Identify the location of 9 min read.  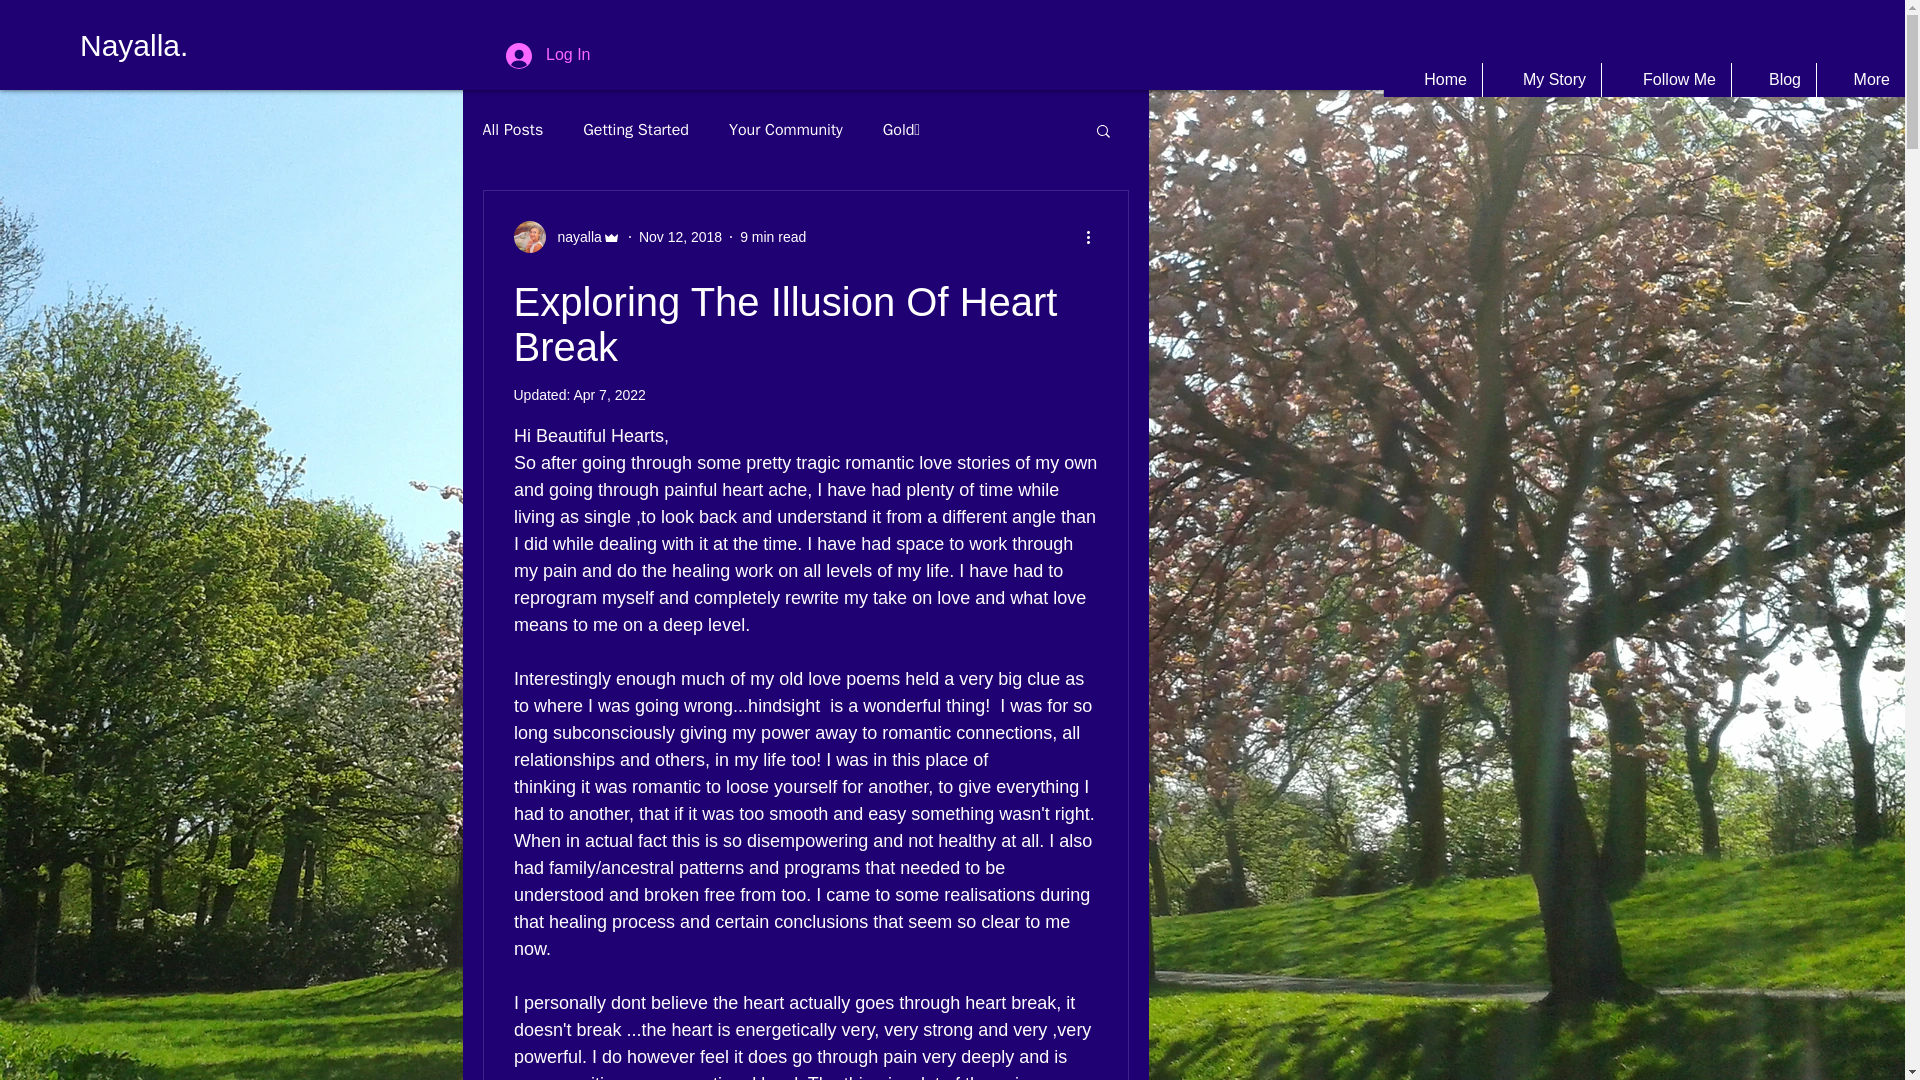
(772, 236).